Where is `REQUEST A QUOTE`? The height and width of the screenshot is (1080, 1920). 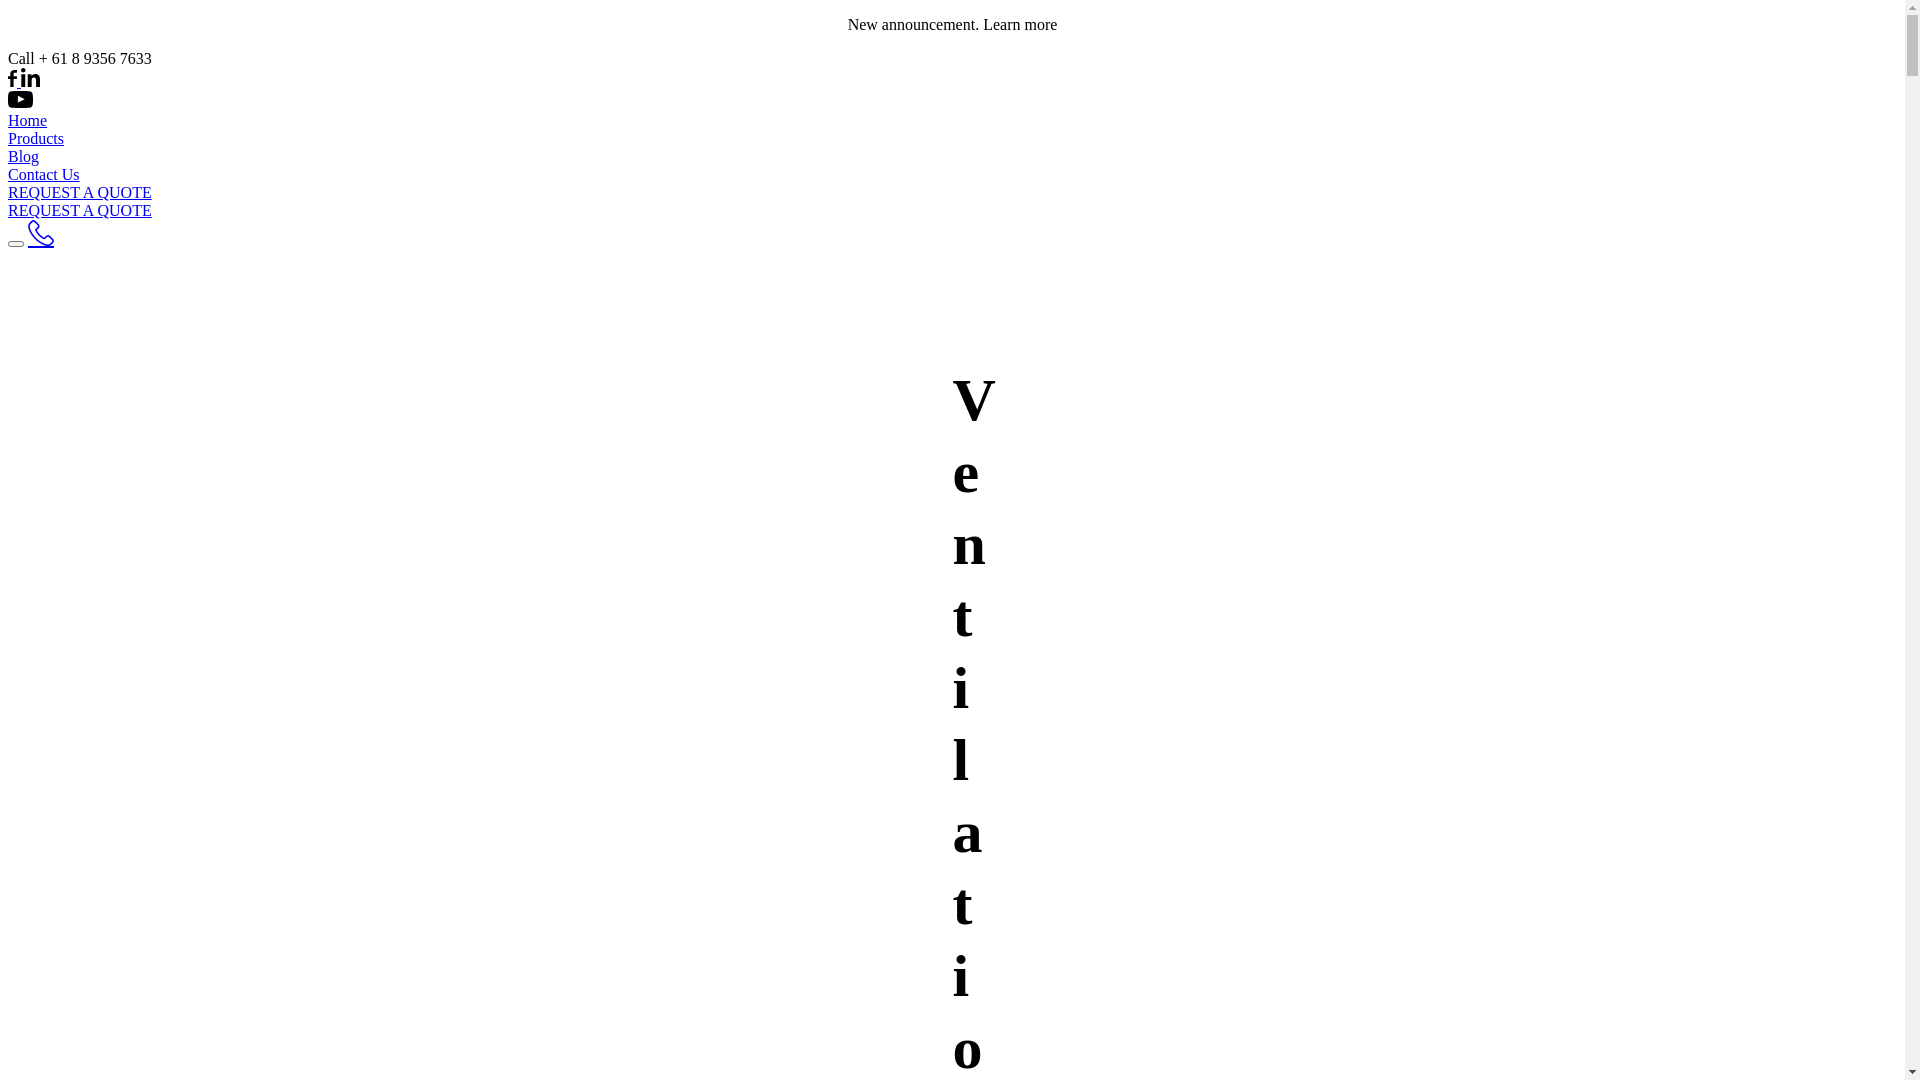 REQUEST A QUOTE is located at coordinates (80, 192).